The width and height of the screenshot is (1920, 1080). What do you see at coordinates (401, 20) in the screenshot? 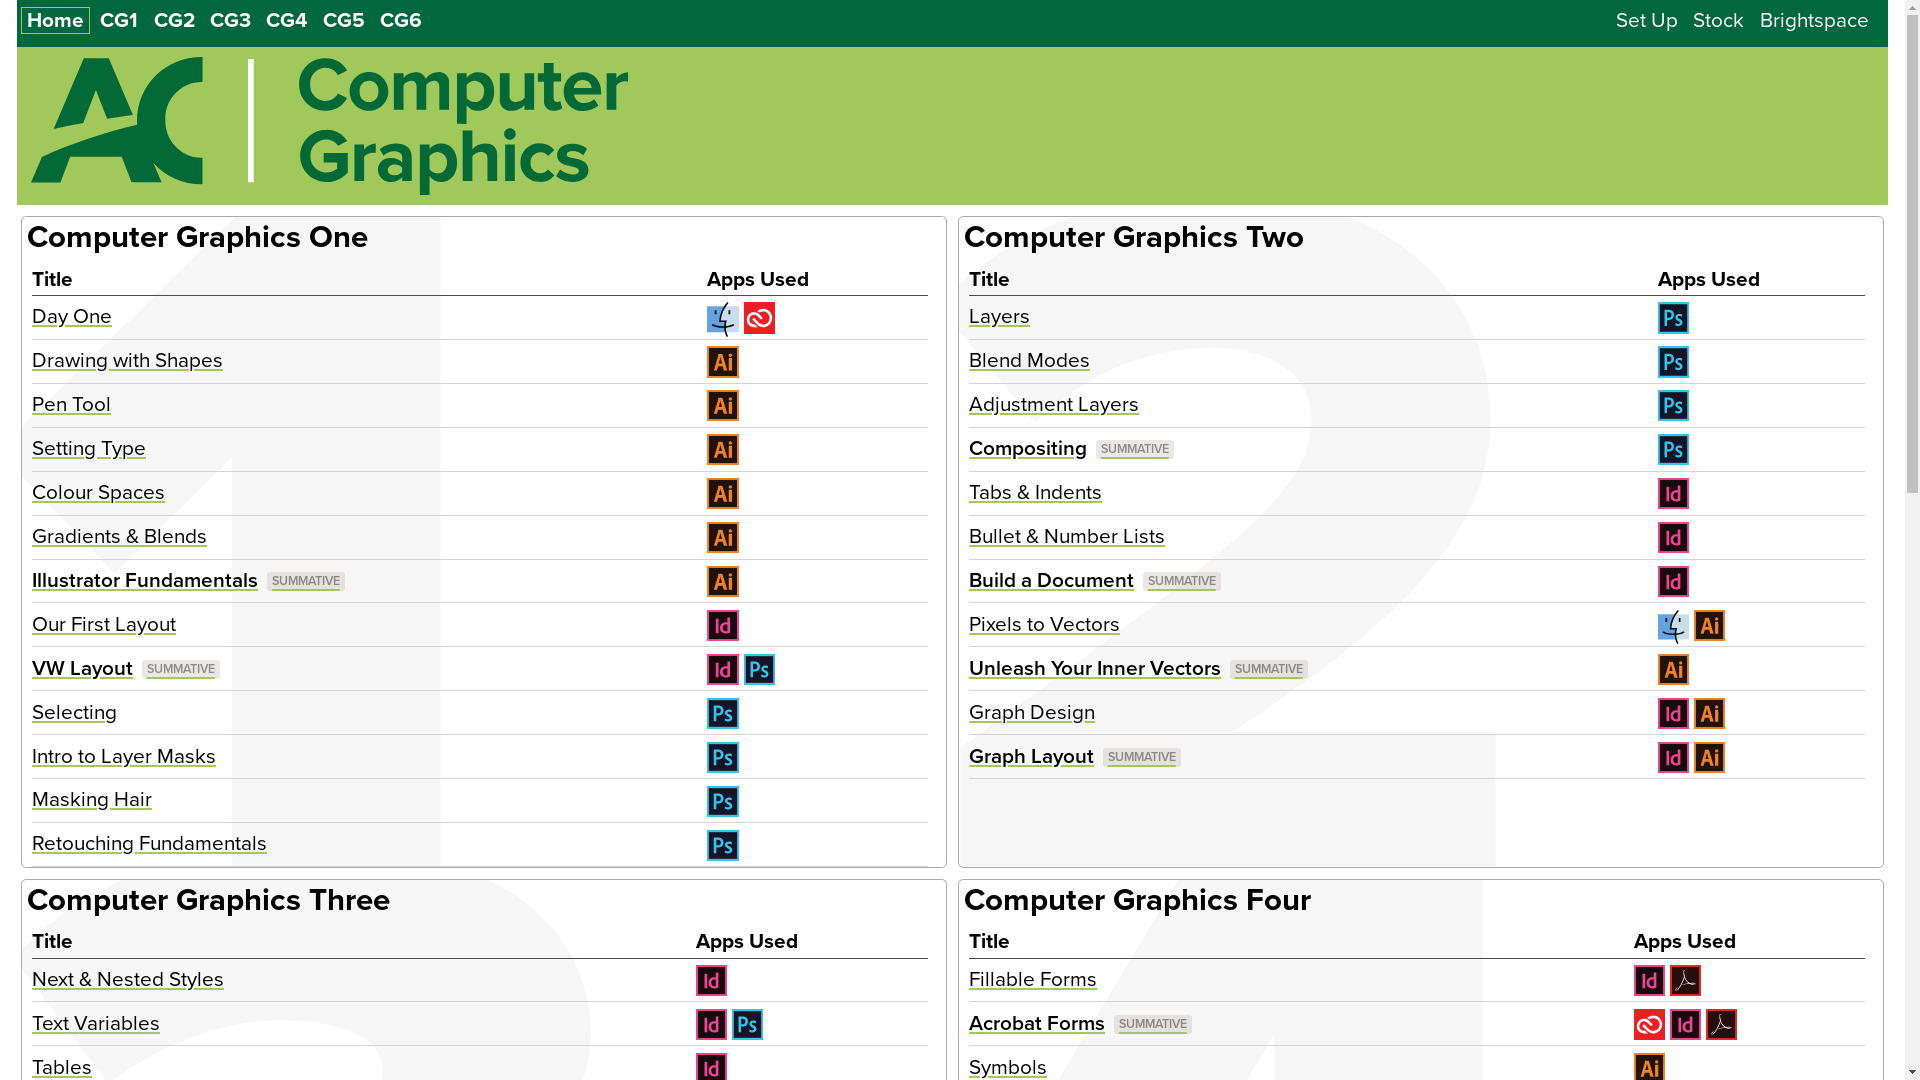
I see `CG6` at bounding box center [401, 20].